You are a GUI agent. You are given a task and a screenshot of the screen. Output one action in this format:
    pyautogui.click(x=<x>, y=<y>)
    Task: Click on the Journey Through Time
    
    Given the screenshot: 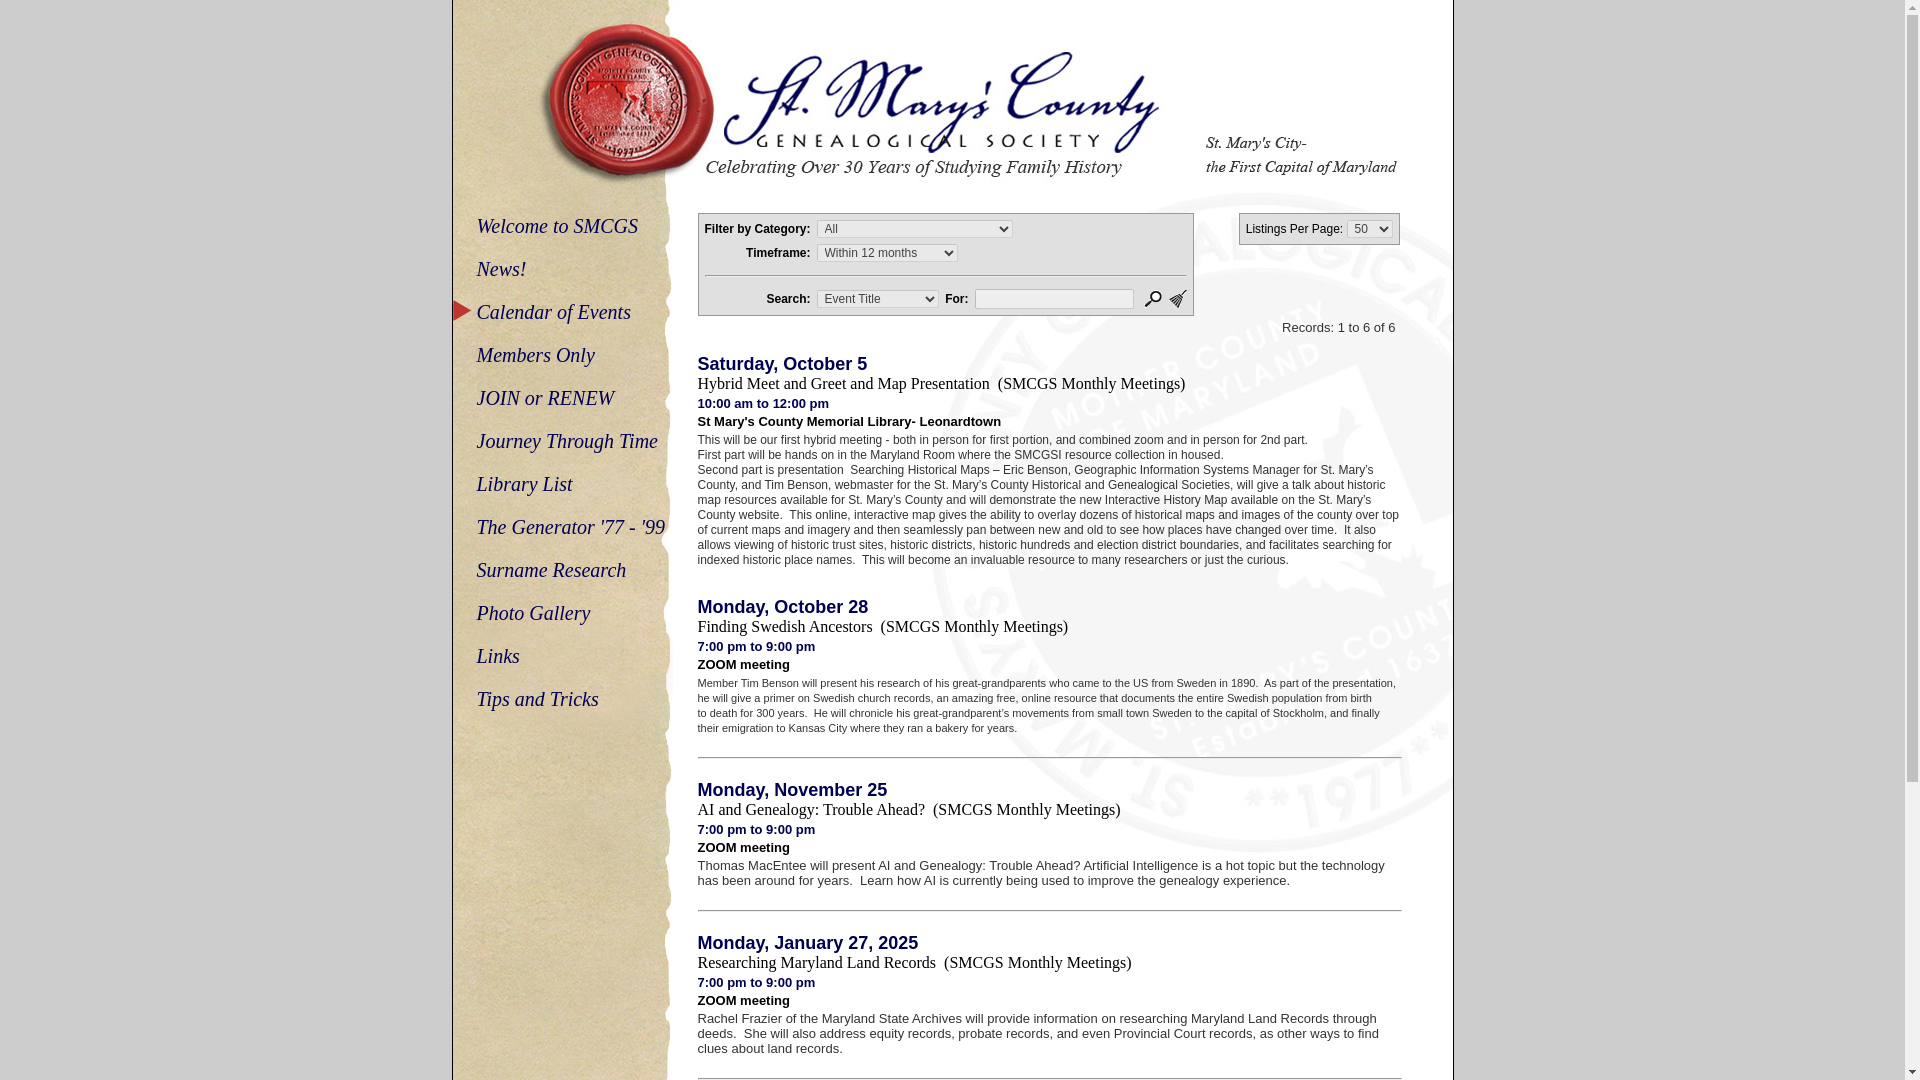 What is the action you would take?
    pyautogui.click(x=566, y=440)
    